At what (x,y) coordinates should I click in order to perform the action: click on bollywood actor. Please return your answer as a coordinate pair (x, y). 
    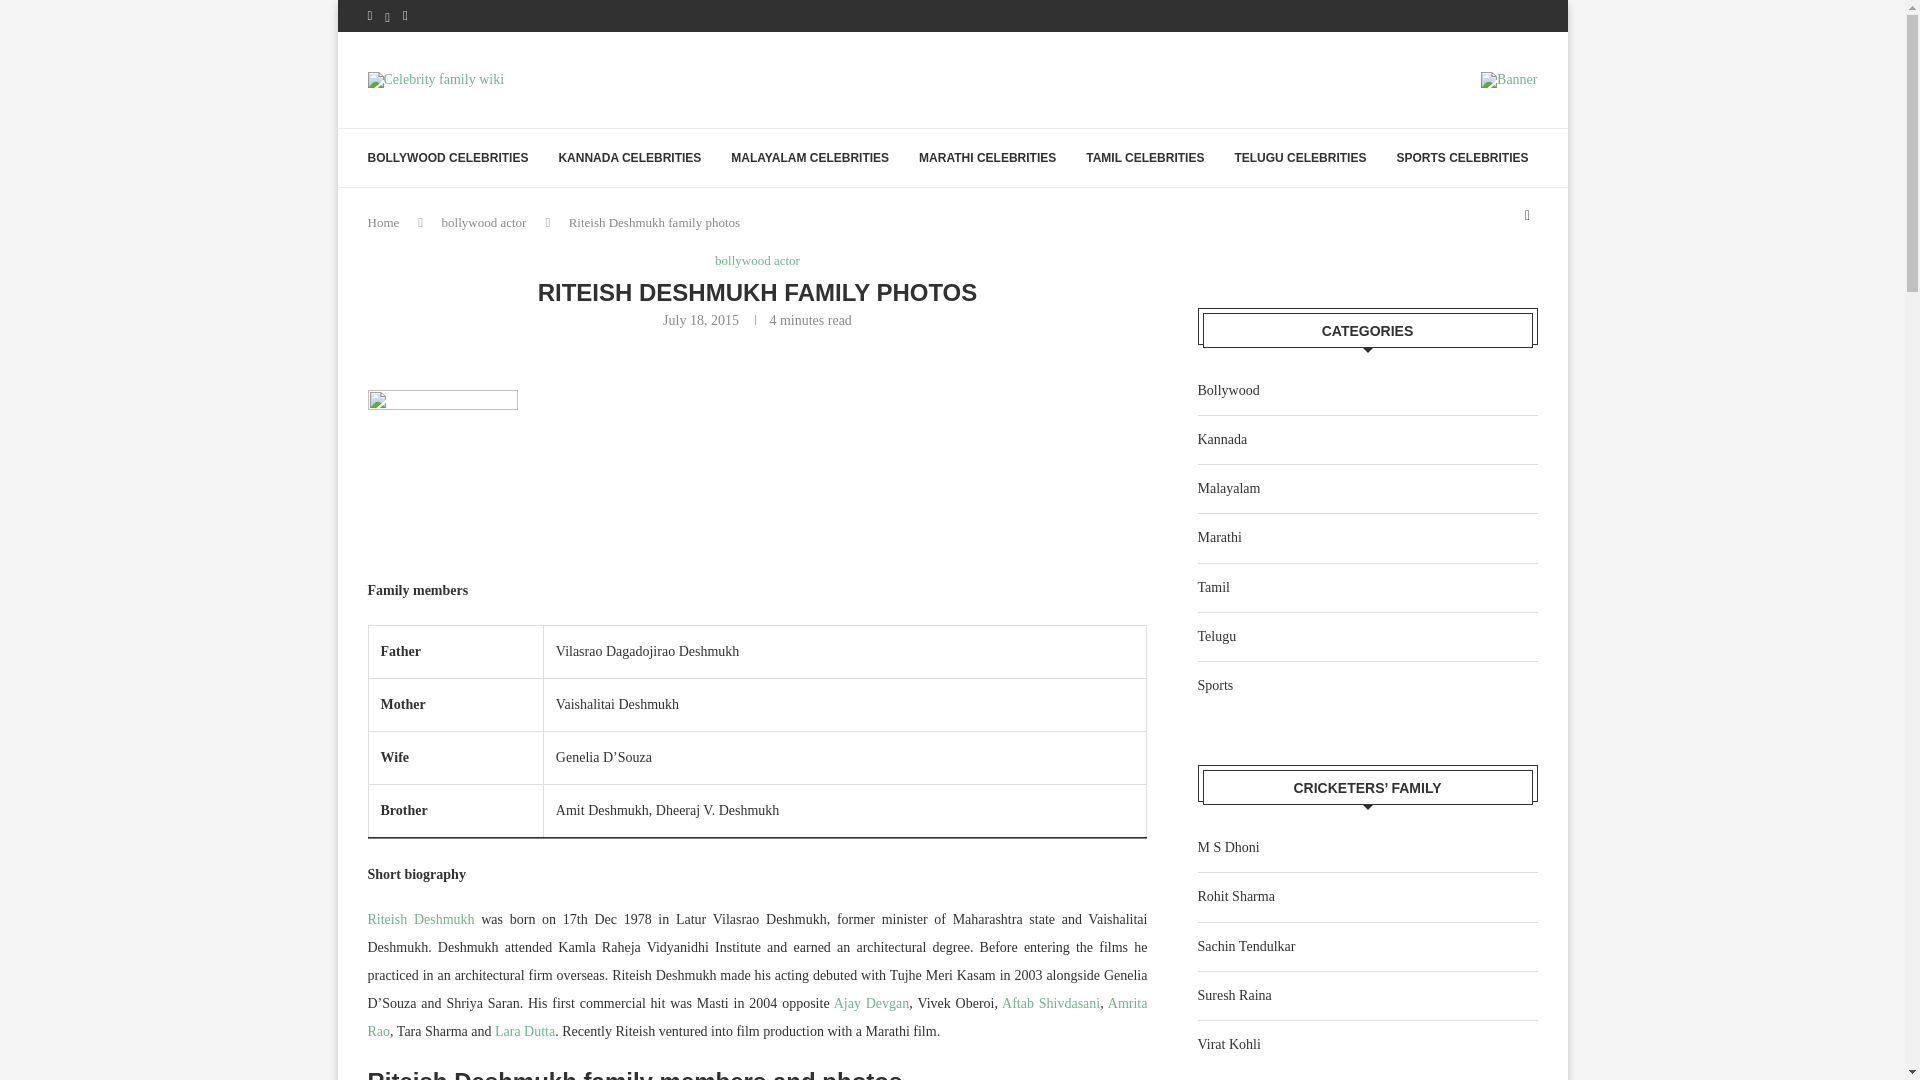
    Looking at the image, I should click on (757, 260).